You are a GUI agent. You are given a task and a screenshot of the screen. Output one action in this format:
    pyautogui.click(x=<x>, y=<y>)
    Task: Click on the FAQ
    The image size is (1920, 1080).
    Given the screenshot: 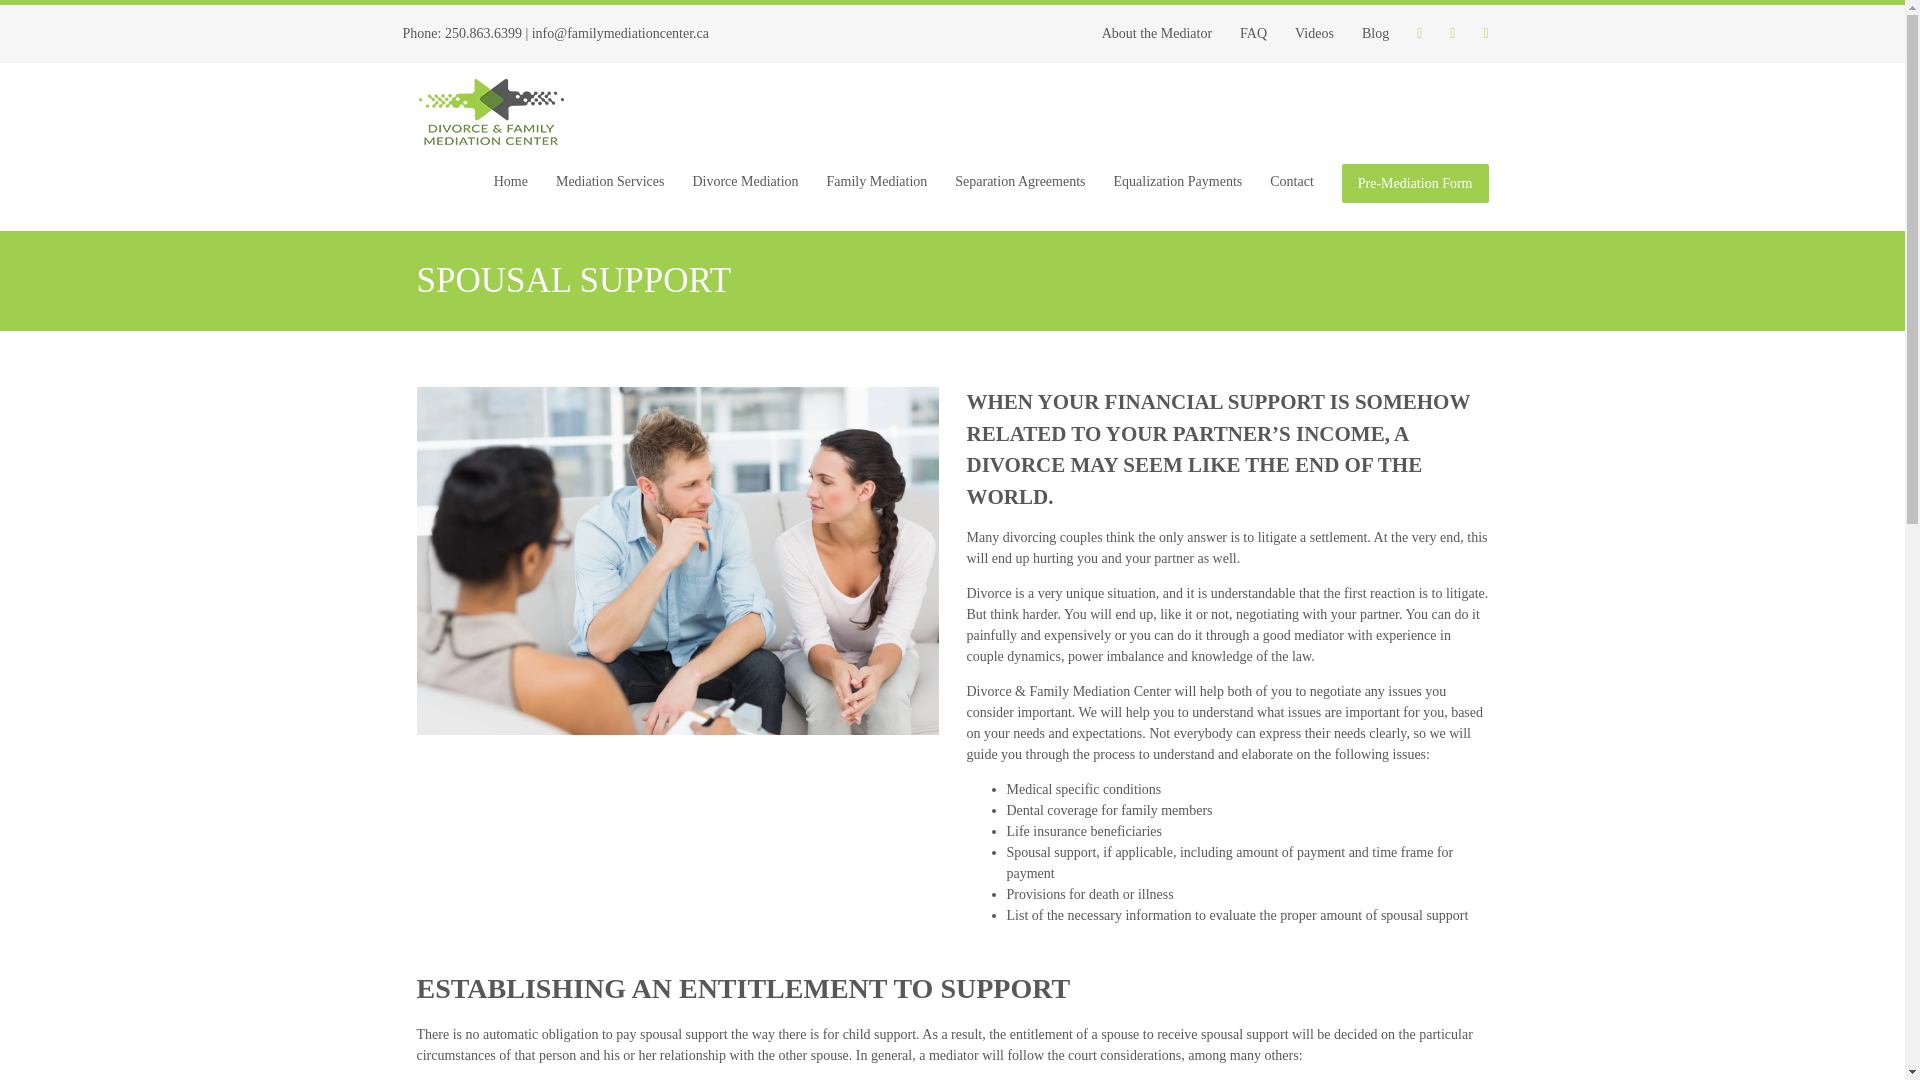 What is the action you would take?
    pyautogui.click(x=1253, y=33)
    